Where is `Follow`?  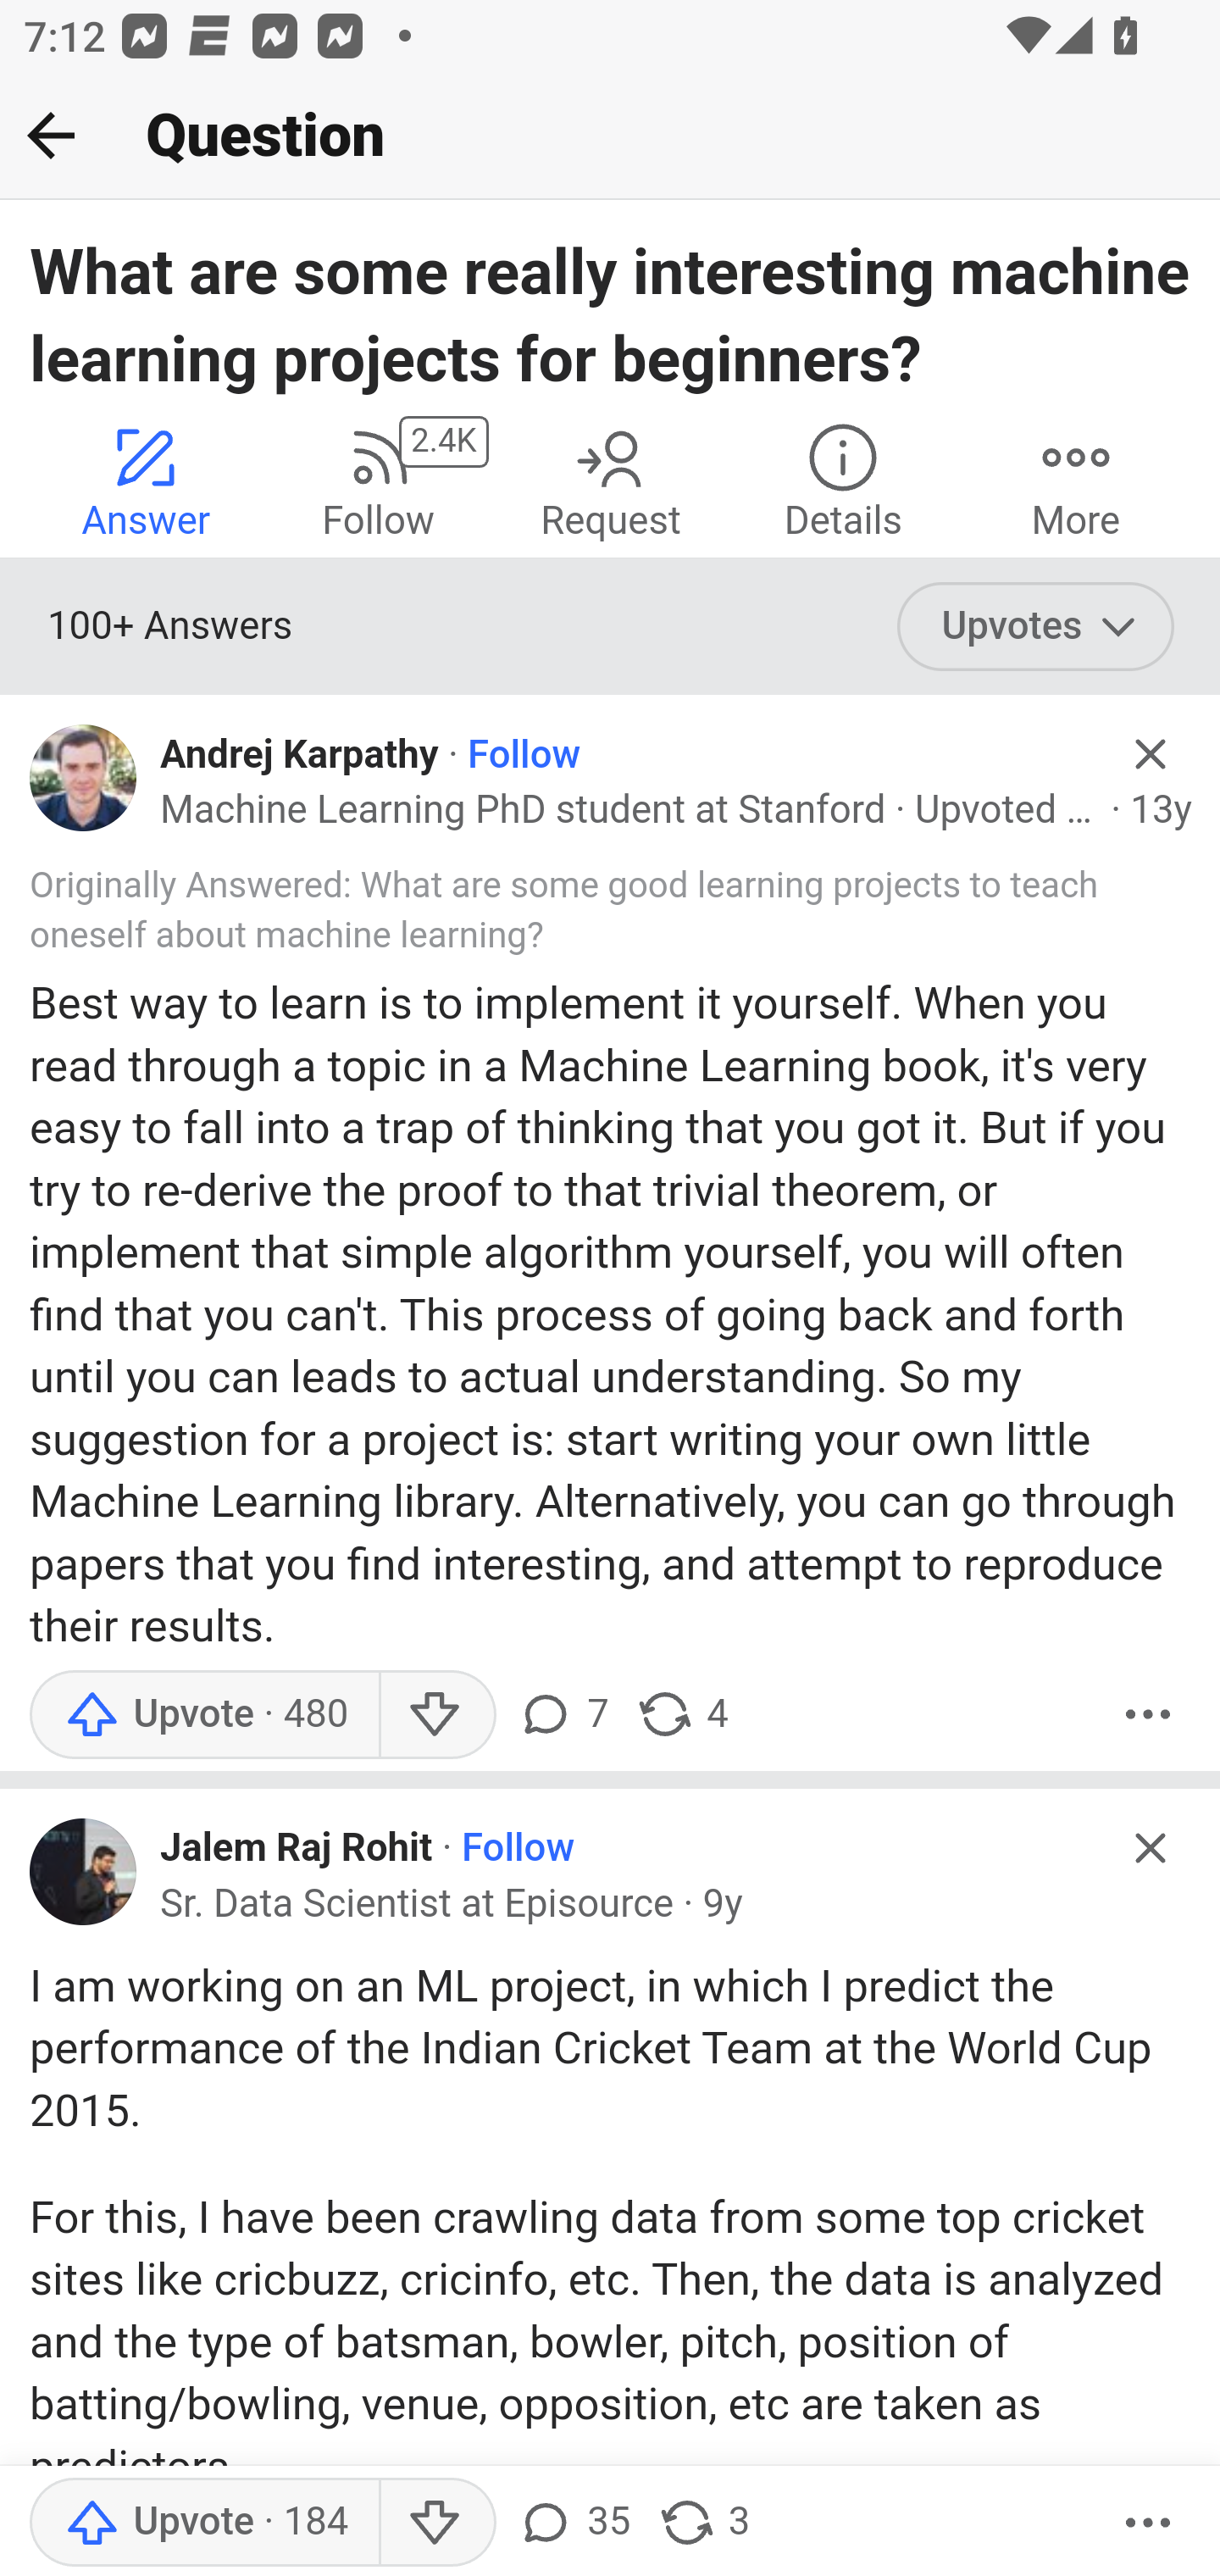
Follow is located at coordinates (524, 756).